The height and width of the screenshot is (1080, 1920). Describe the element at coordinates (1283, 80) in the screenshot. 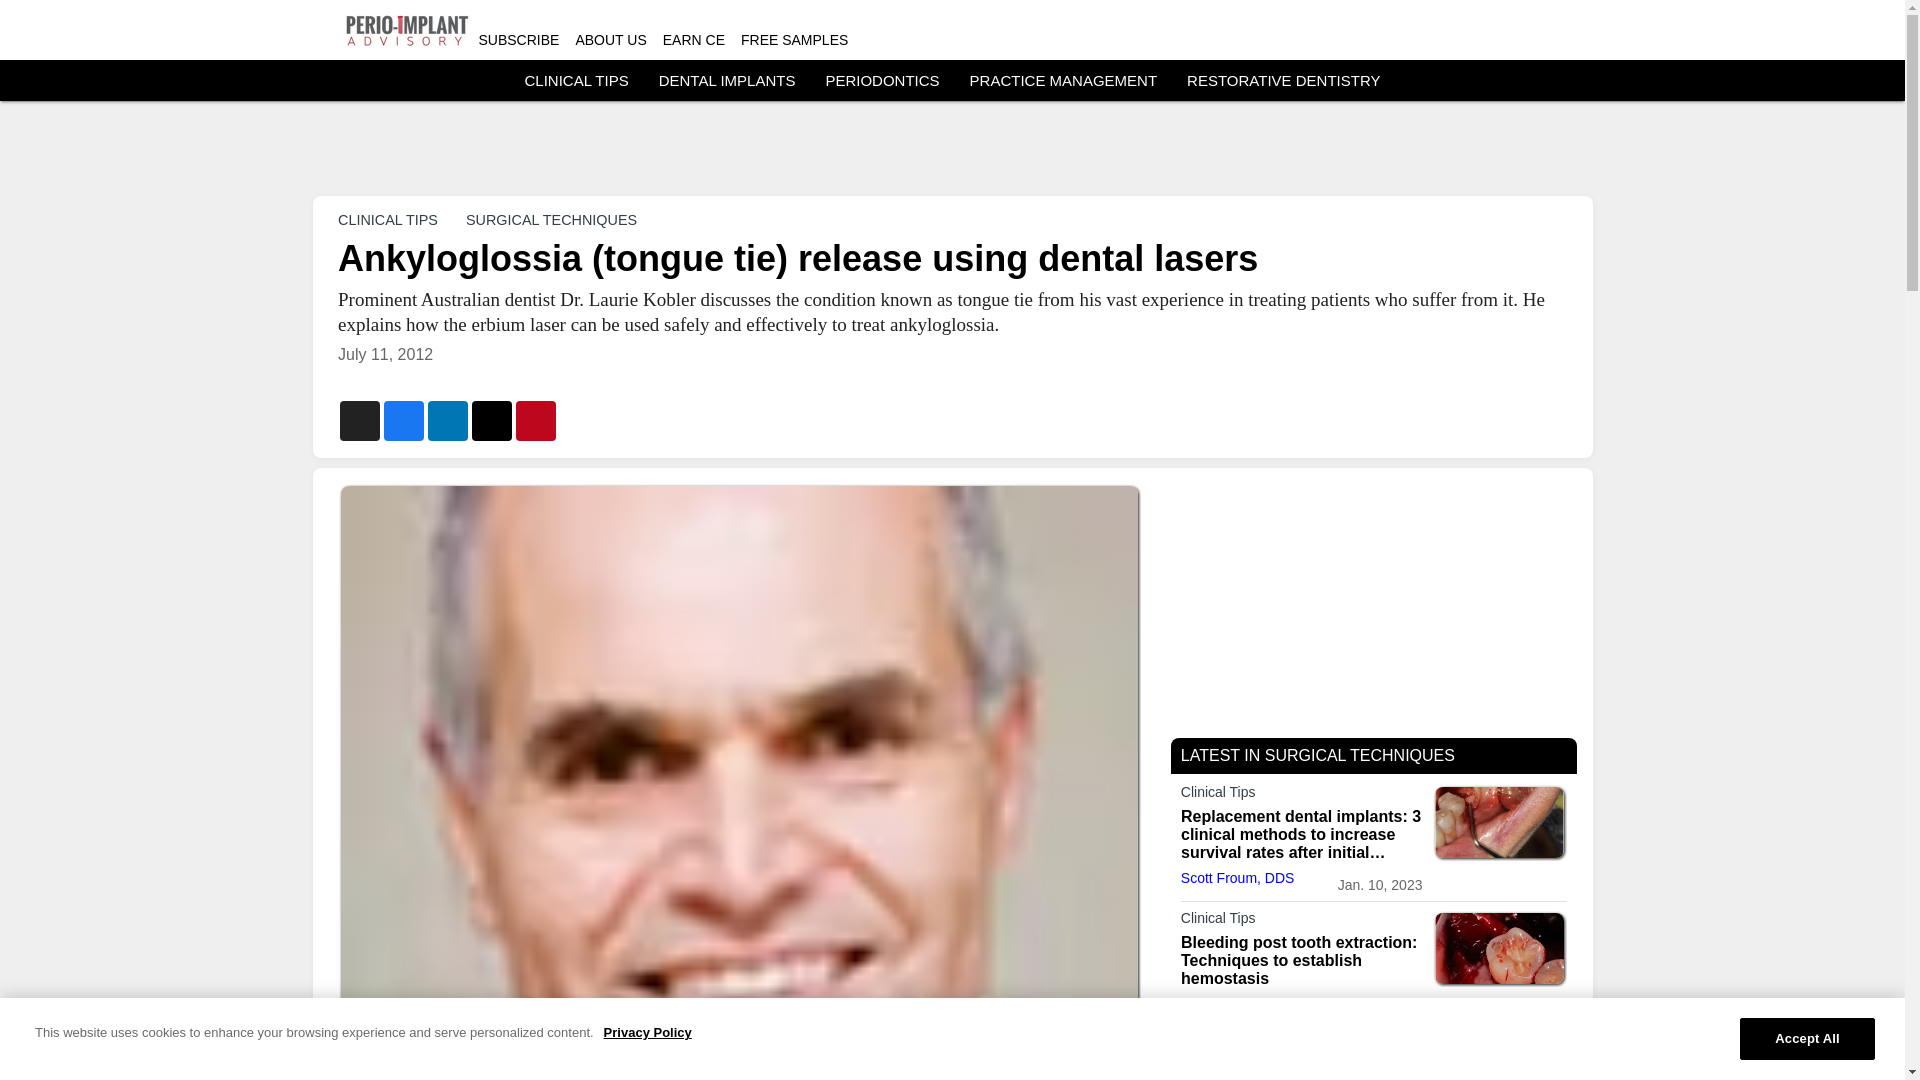

I see `RESTORATIVE DENTISTRY` at that location.